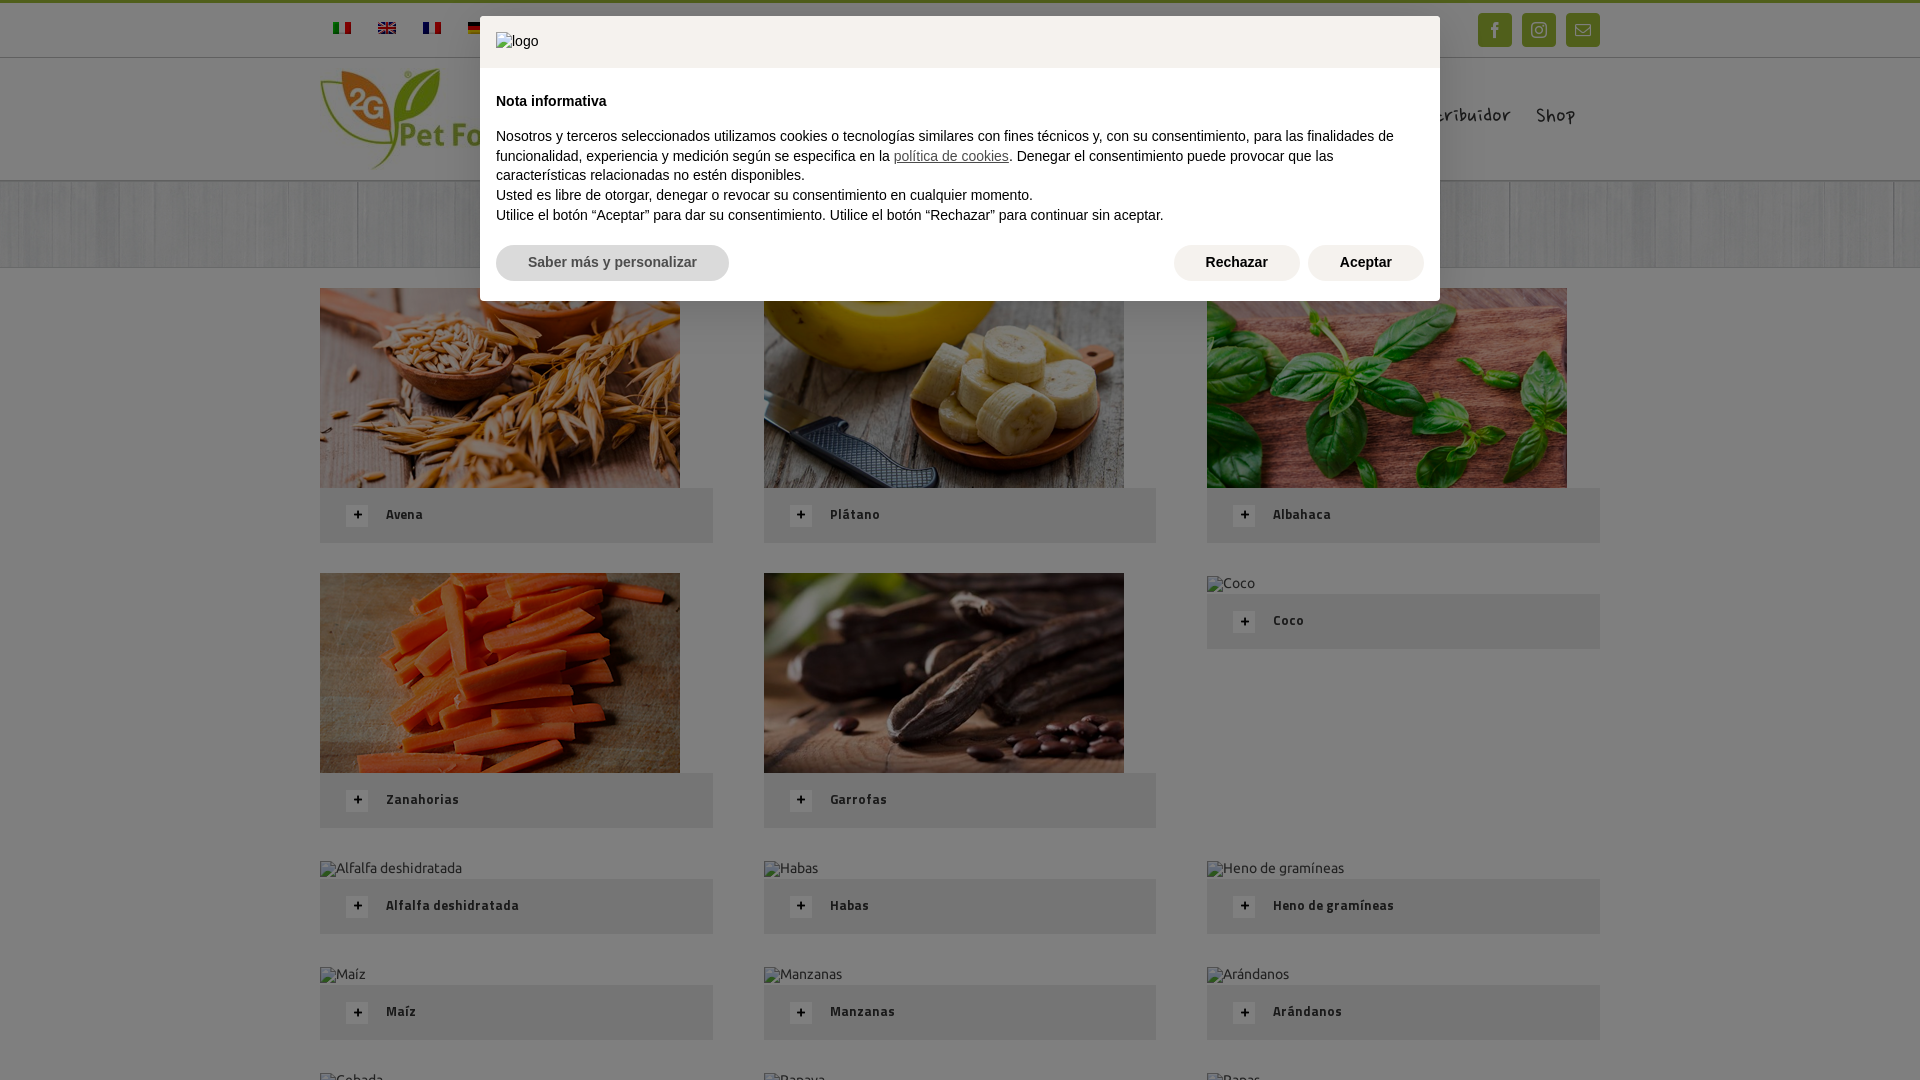 This screenshot has height=1080, width=1920. What do you see at coordinates (1387, 388) in the screenshot?
I see `Albahaca` at bounding box center [1387, 388].